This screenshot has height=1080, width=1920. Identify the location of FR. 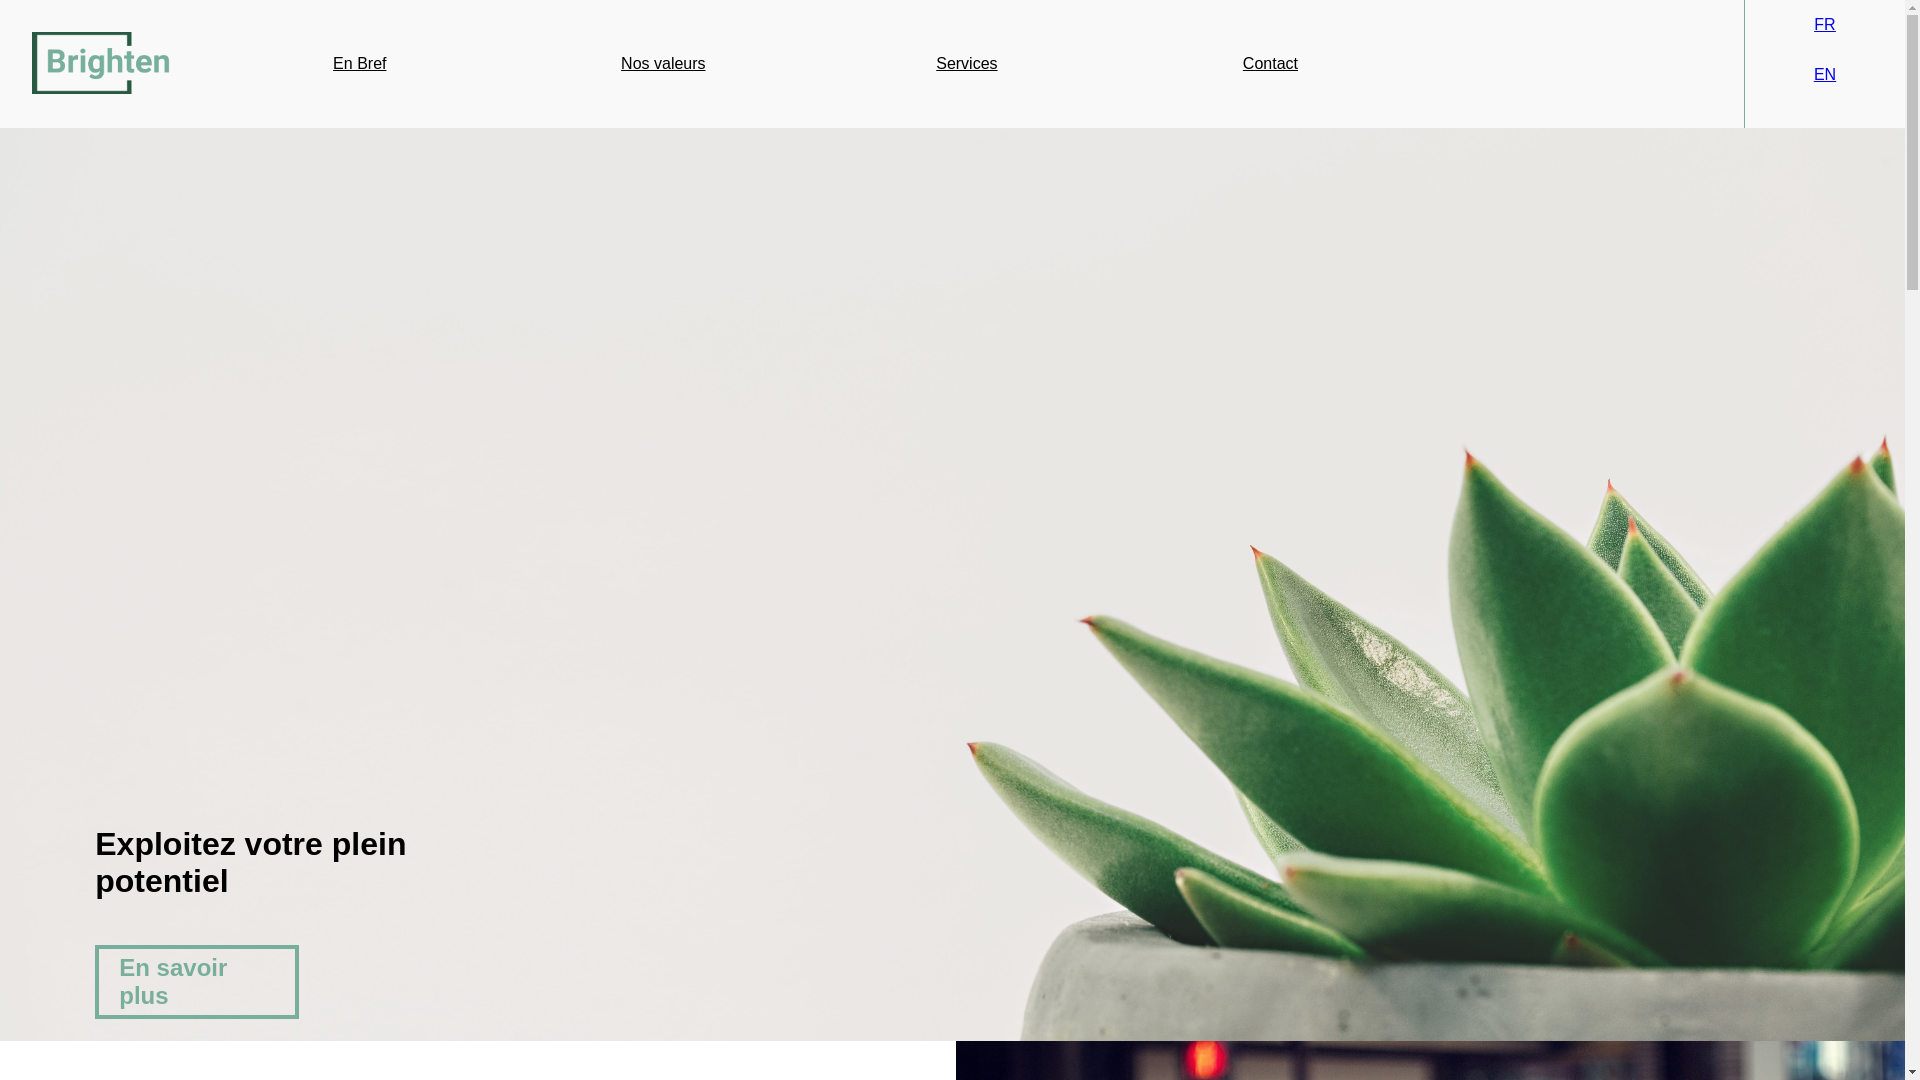
(1824, 24).